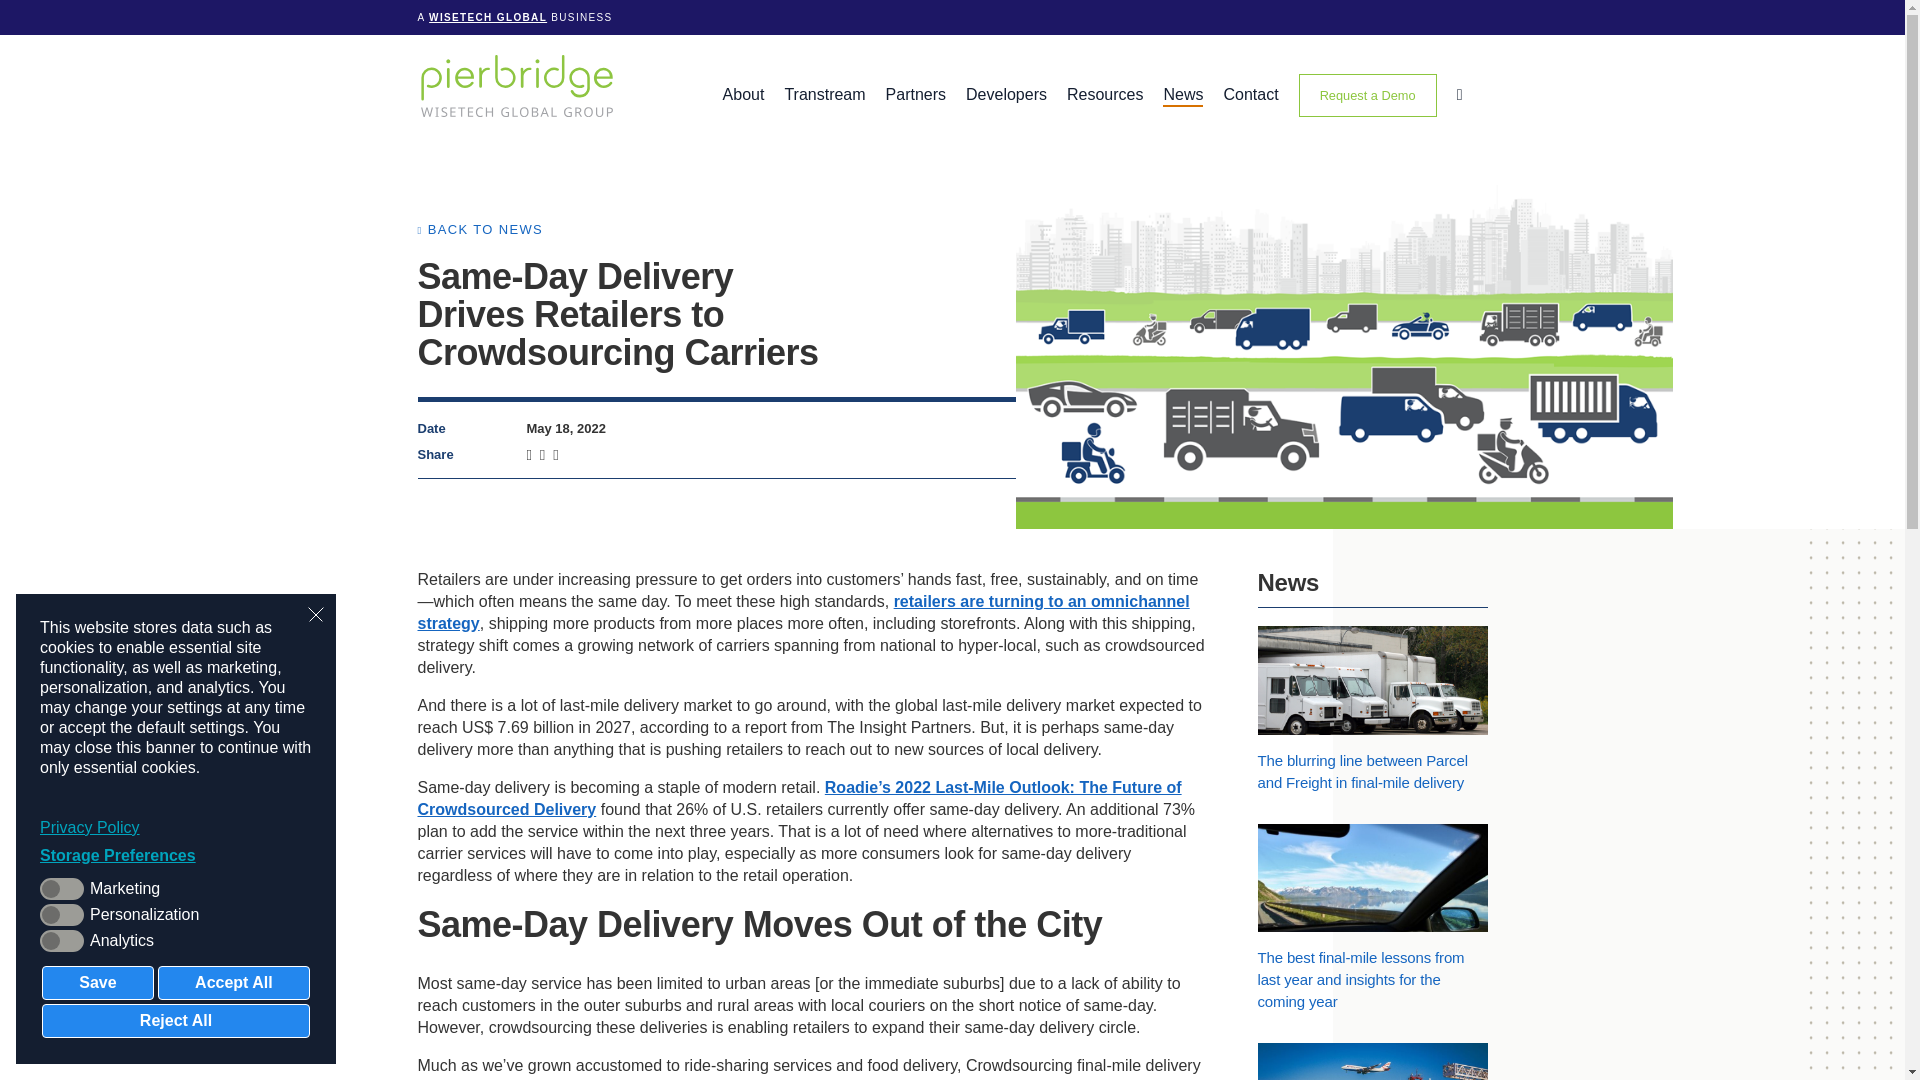 The width and height of the screenshot is (1920, 1080). Describe the element at coordinates (233, 982) in the screenshot. I see `Accept All` at that location.